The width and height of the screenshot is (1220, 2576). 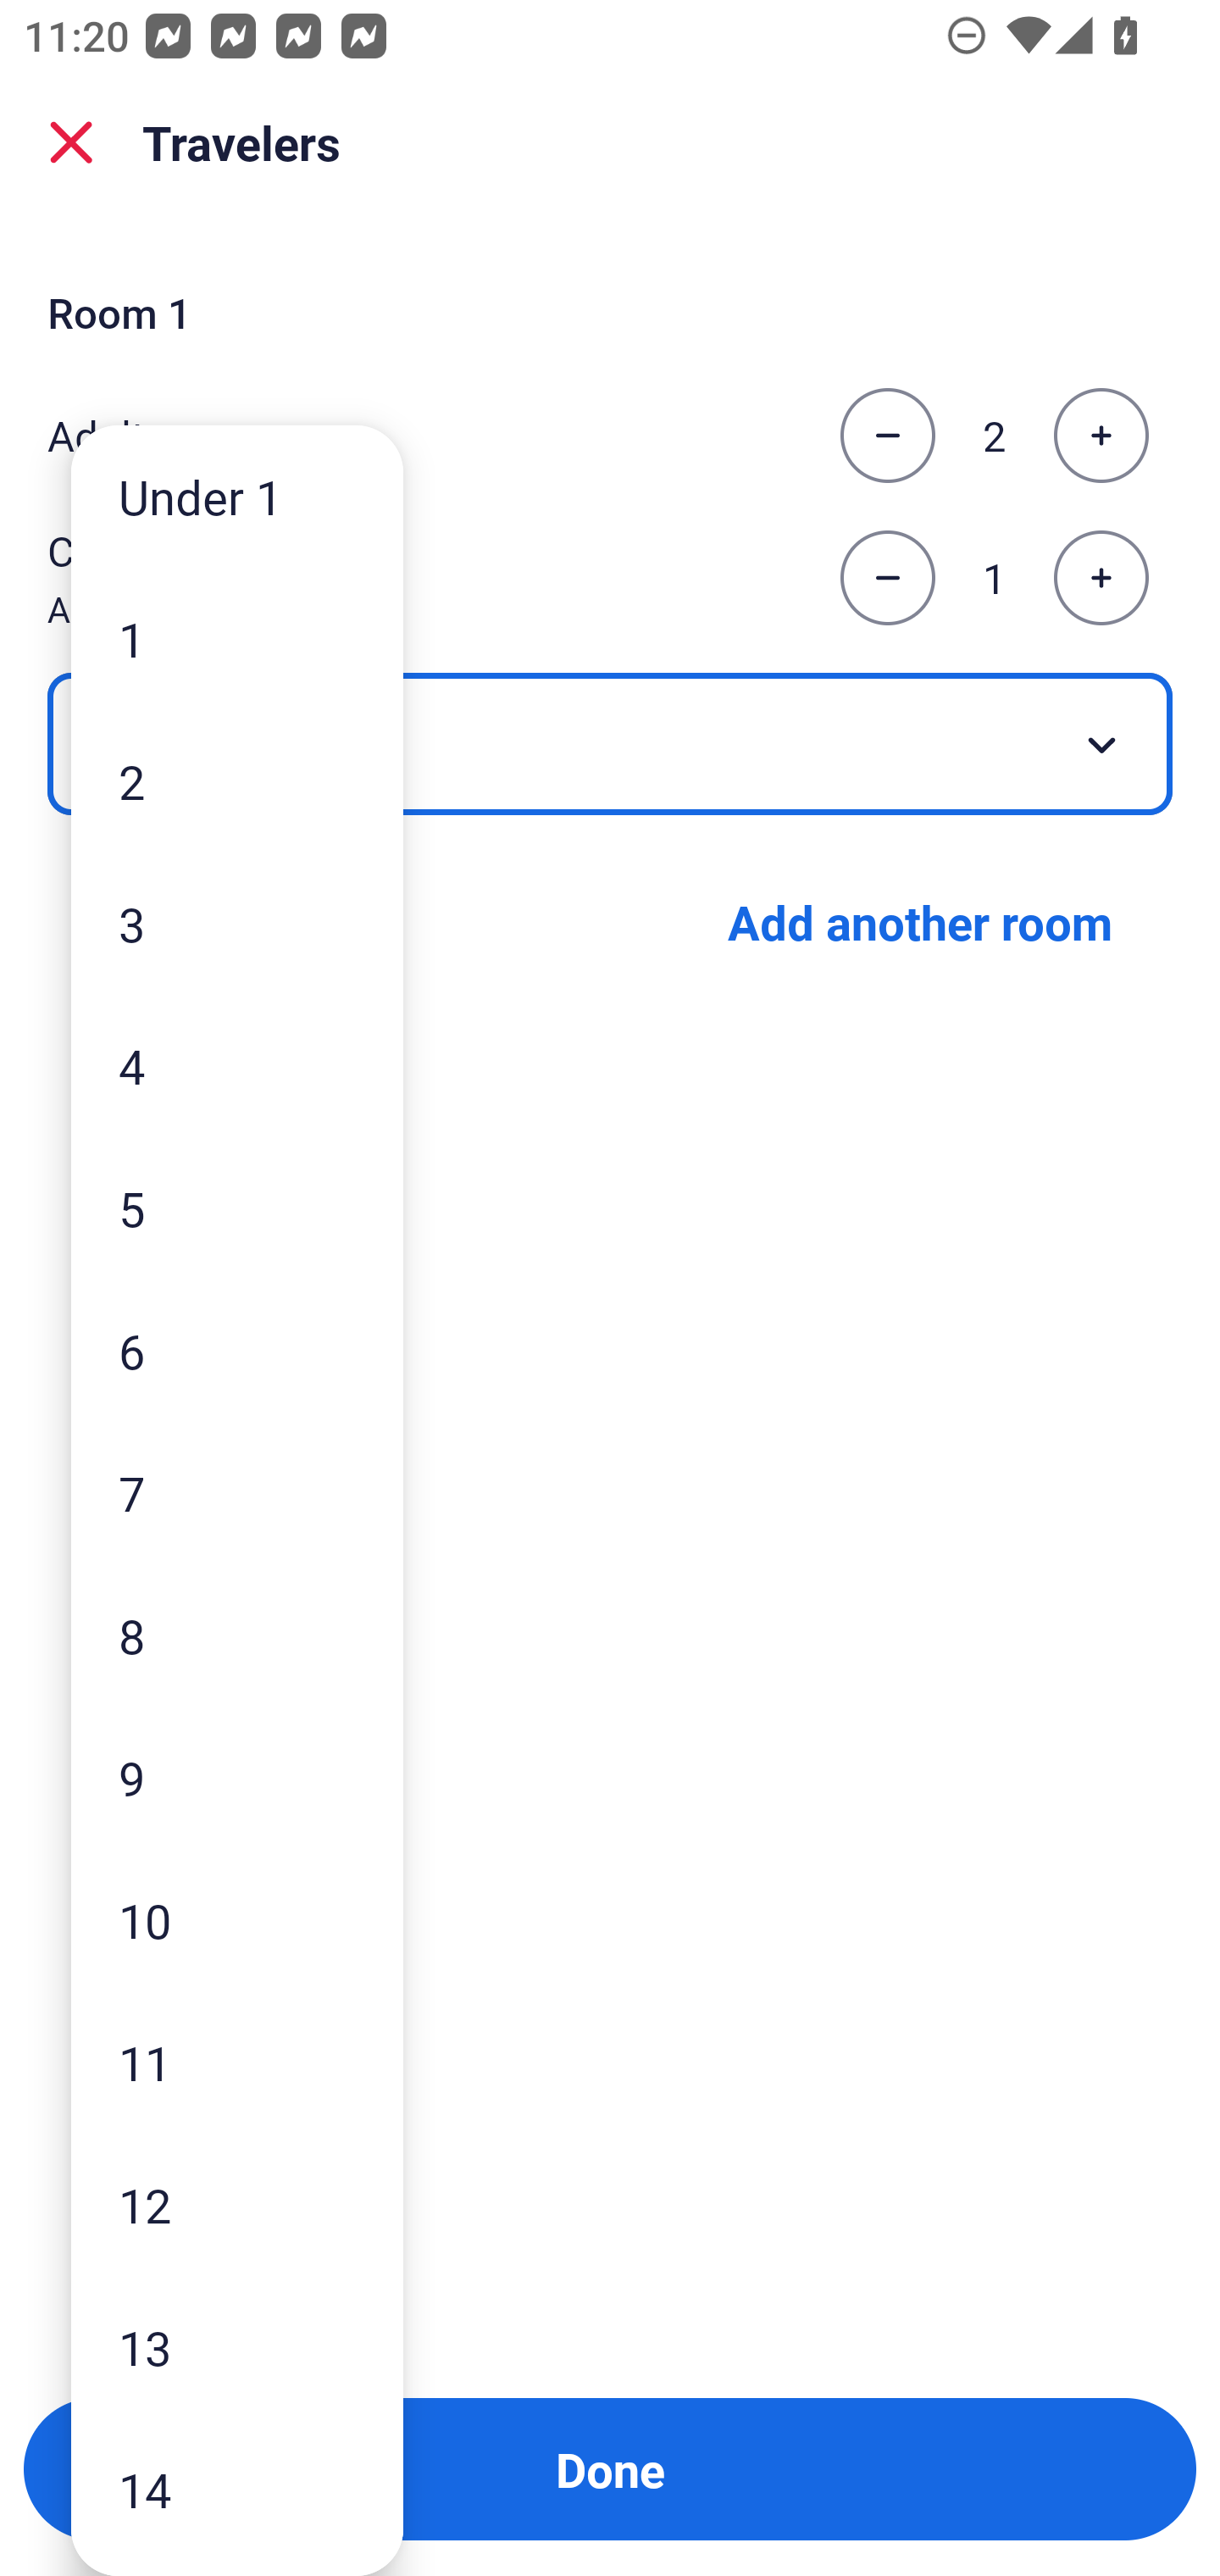 I want to click on 12, so click(x=237, y=2205).